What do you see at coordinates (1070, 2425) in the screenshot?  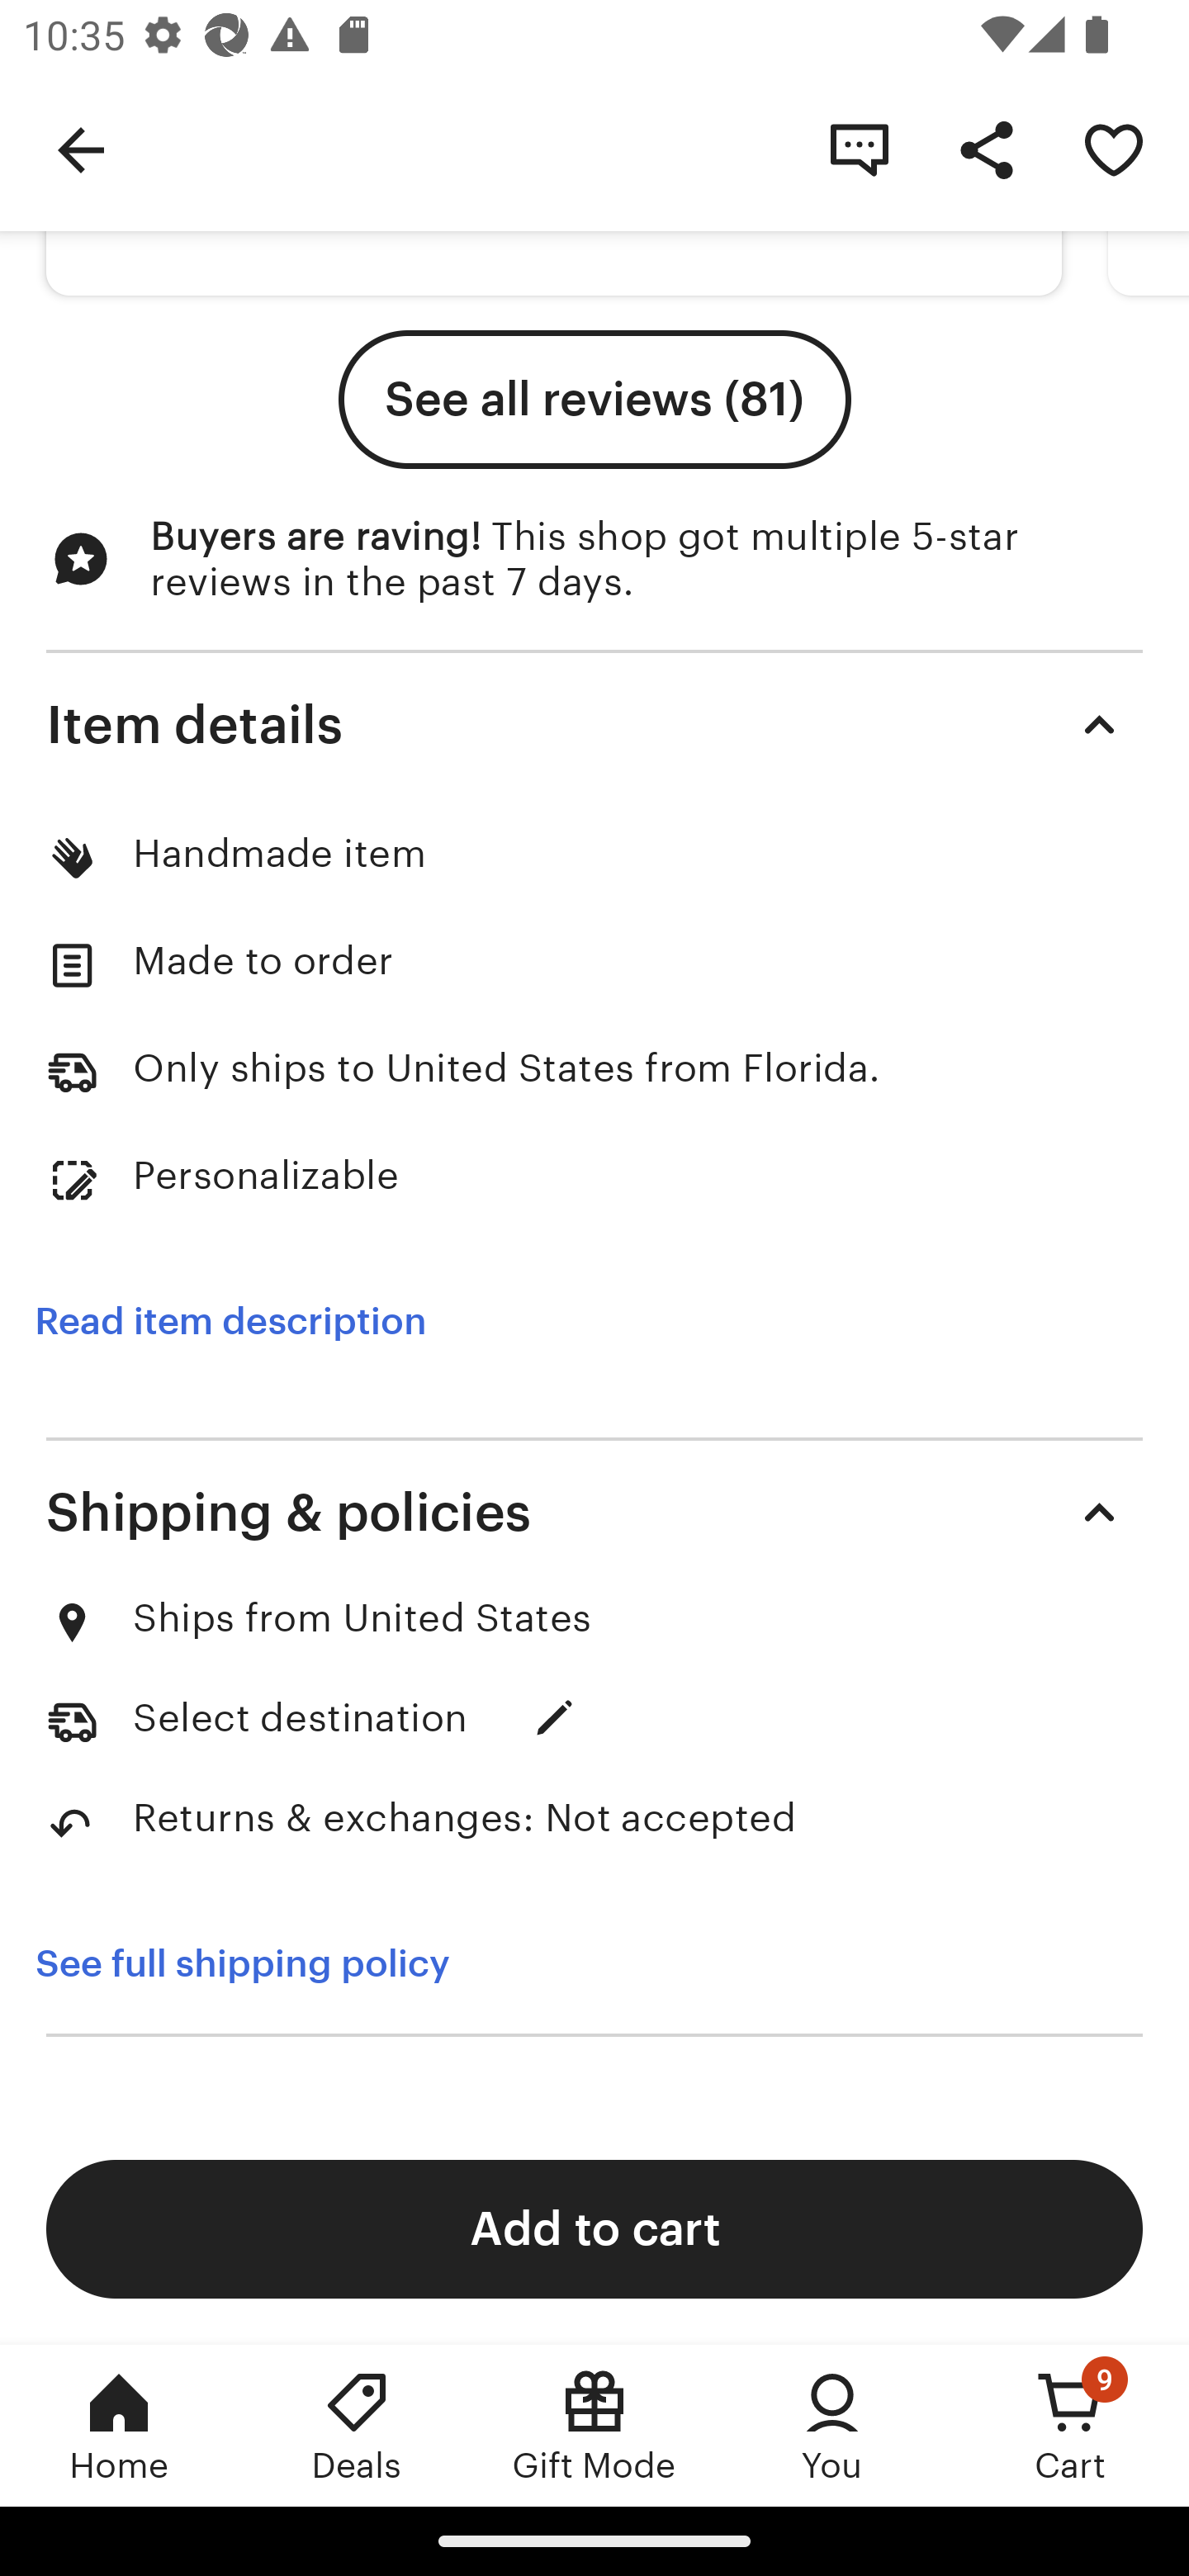 I see `Cart, 9 new notifications Cart` at bounding box center [1070, 2425].